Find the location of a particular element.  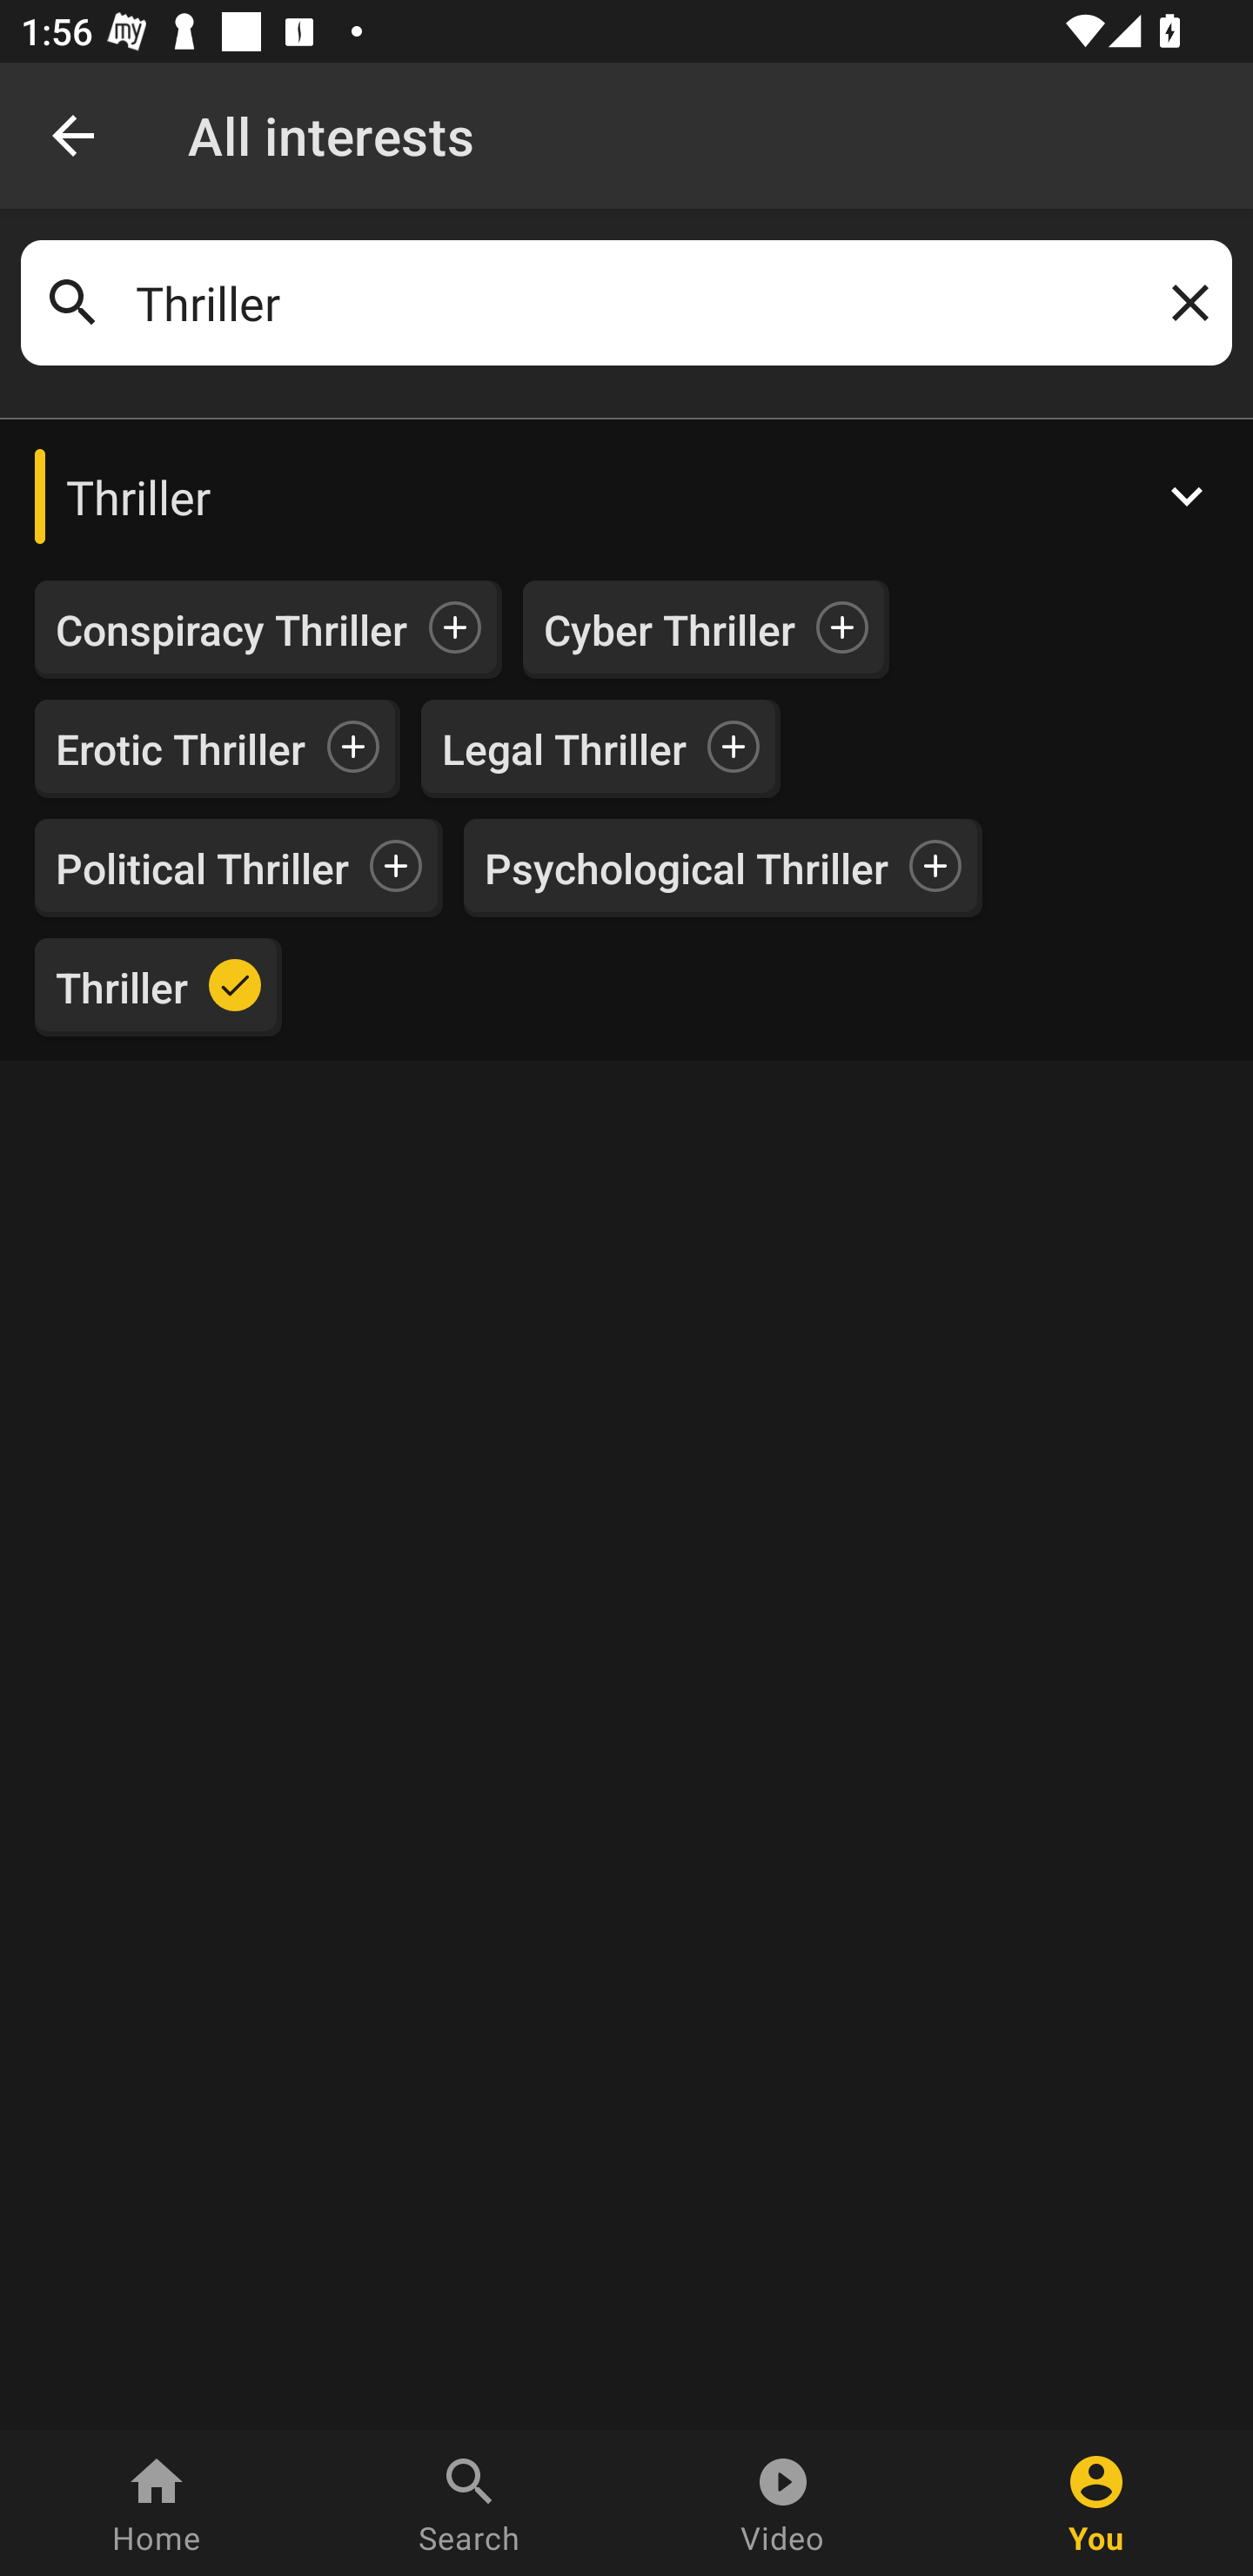

Cyber Thriller is located at coordinates (668, 630).